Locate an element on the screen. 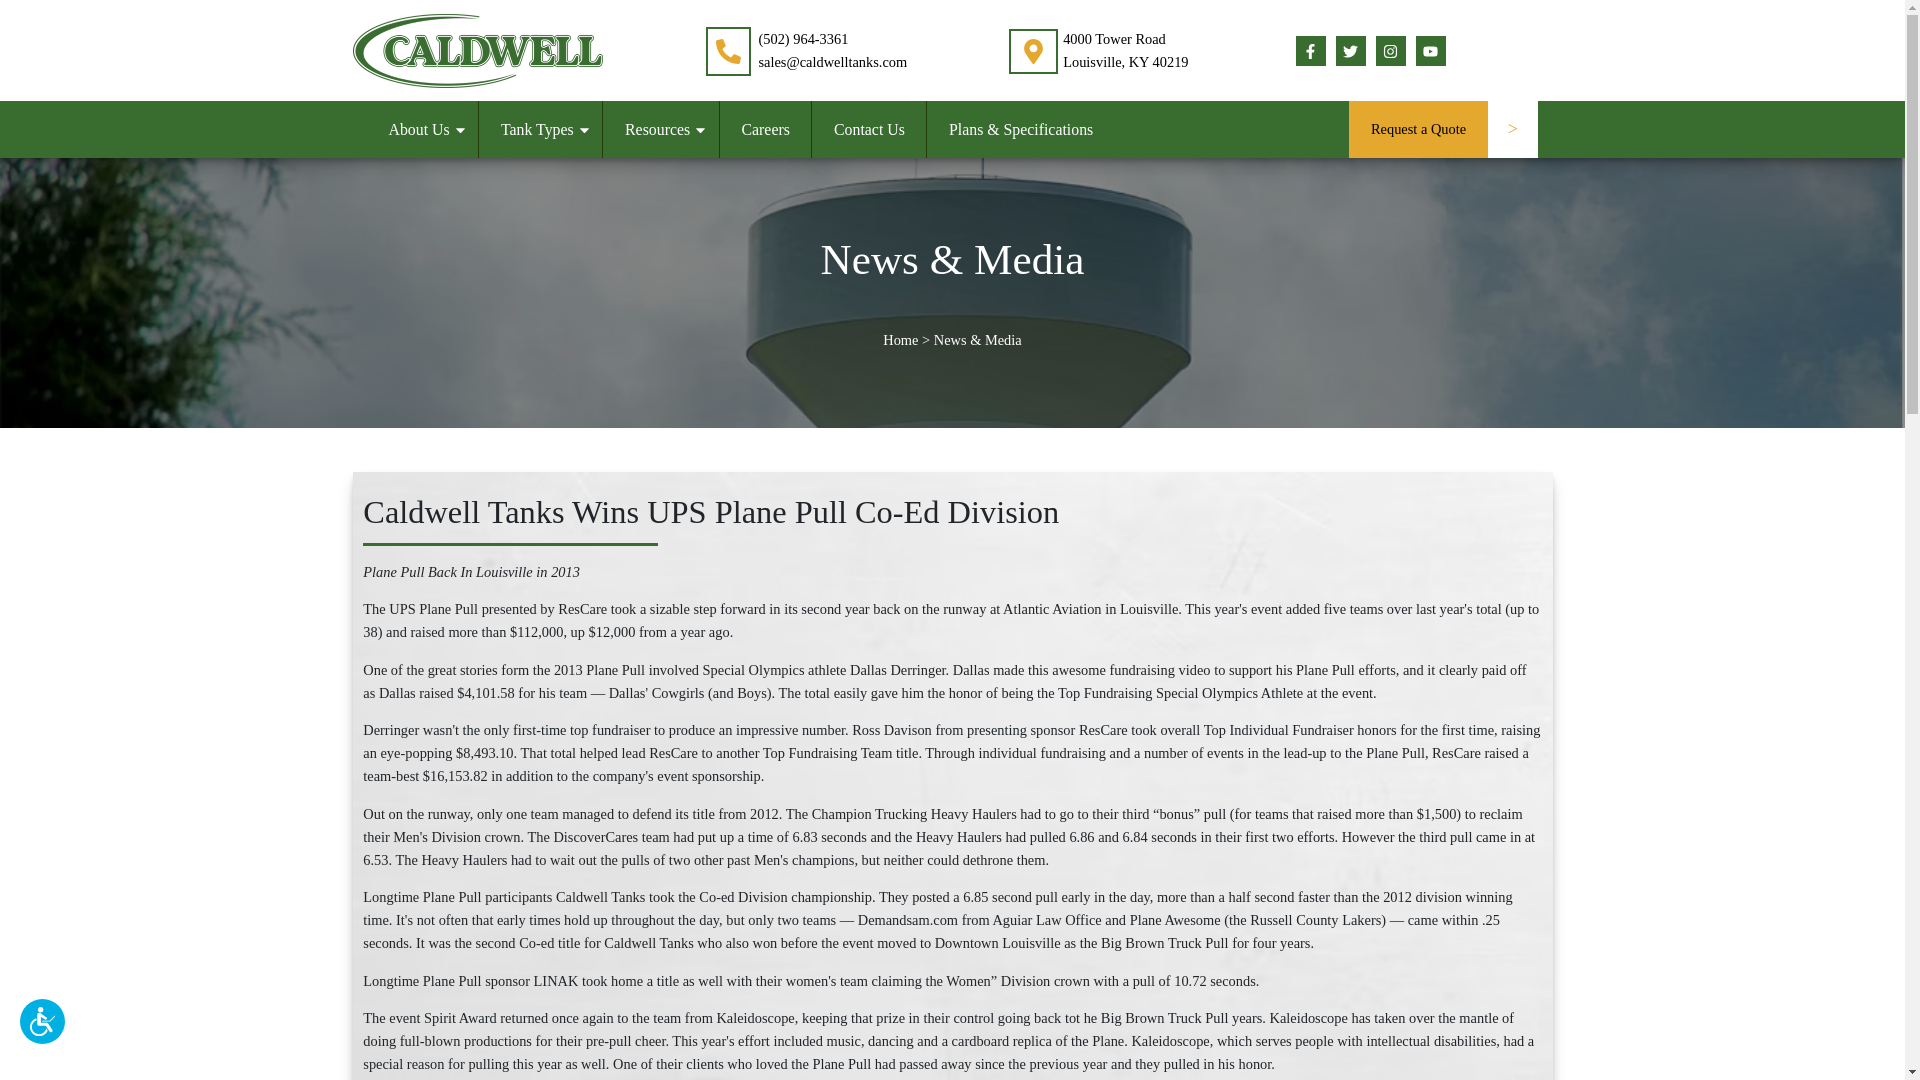 Image resolution: width=1920 pixels, height=1080 pixels. Home is located at coordinates (900, 340).